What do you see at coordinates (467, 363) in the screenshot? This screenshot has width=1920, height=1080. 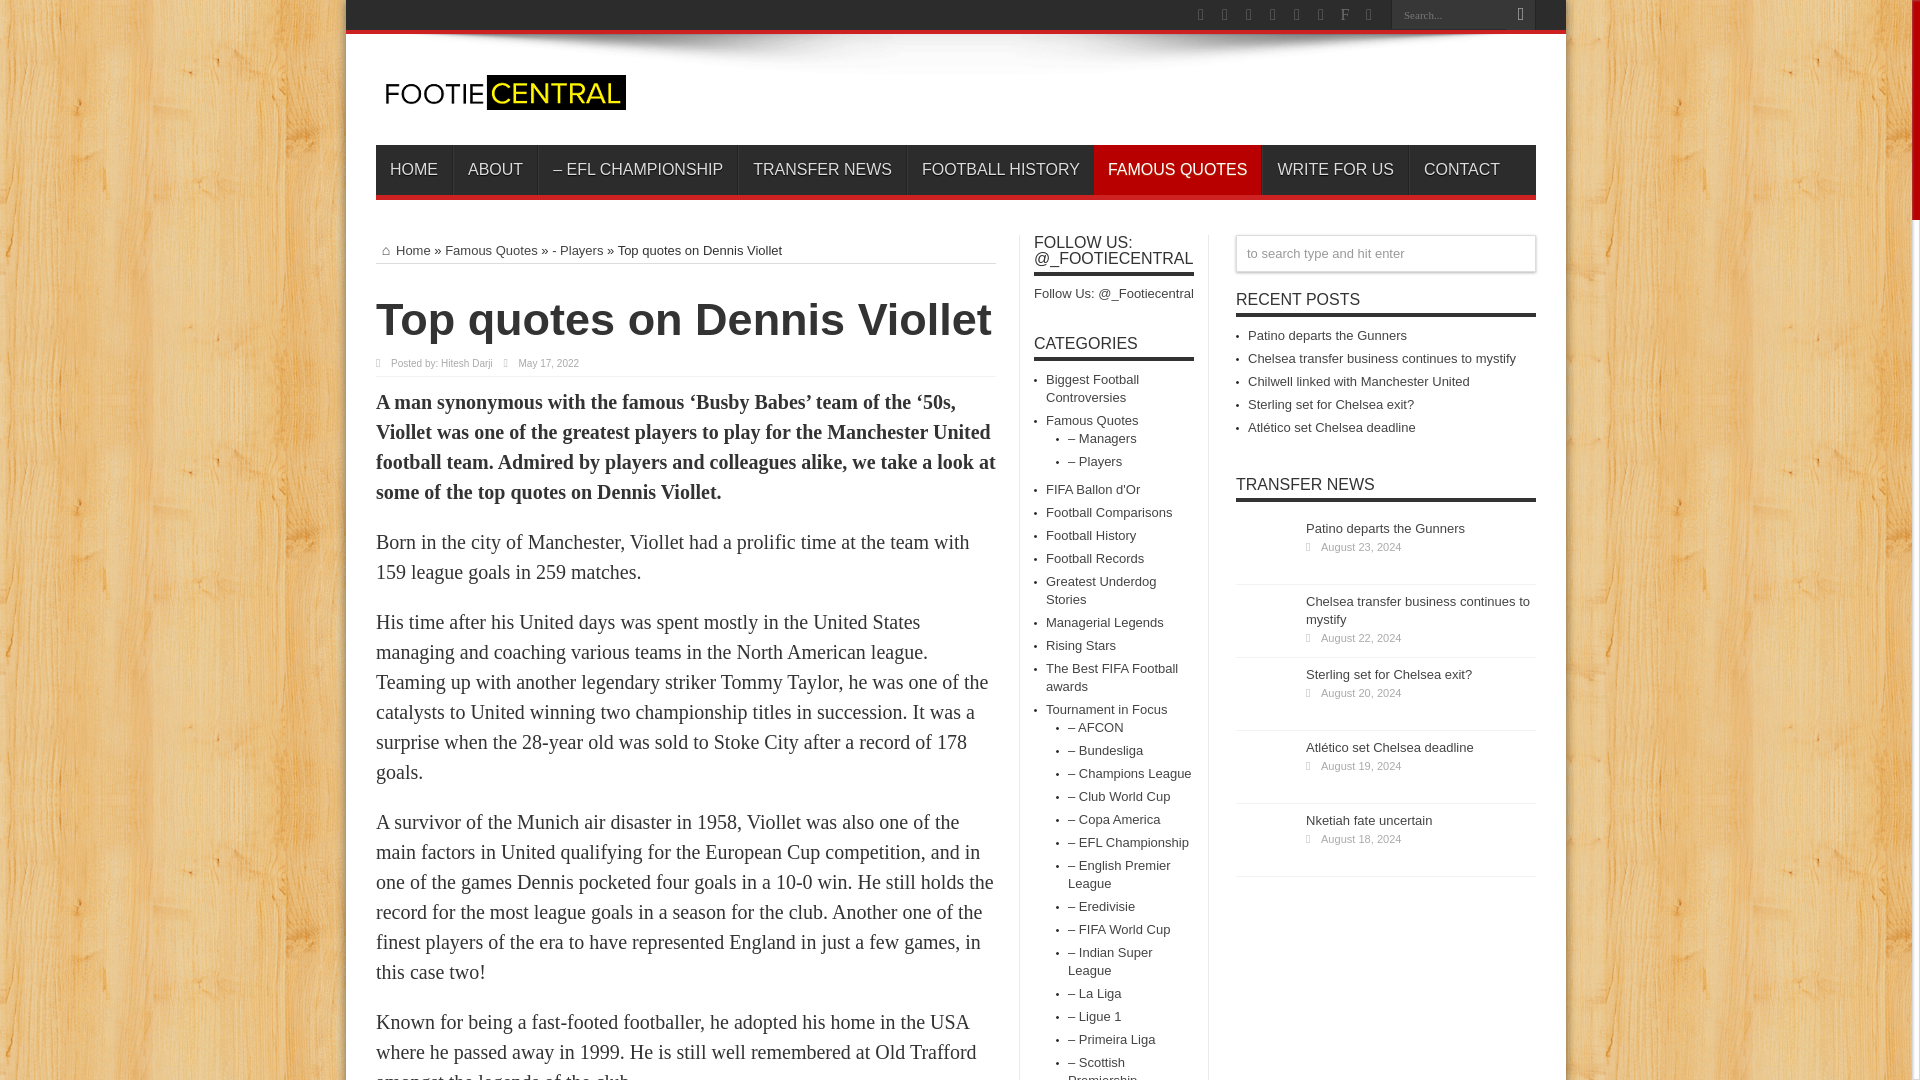 I see `Hitesh Darji` at bounding box center [467, 363].